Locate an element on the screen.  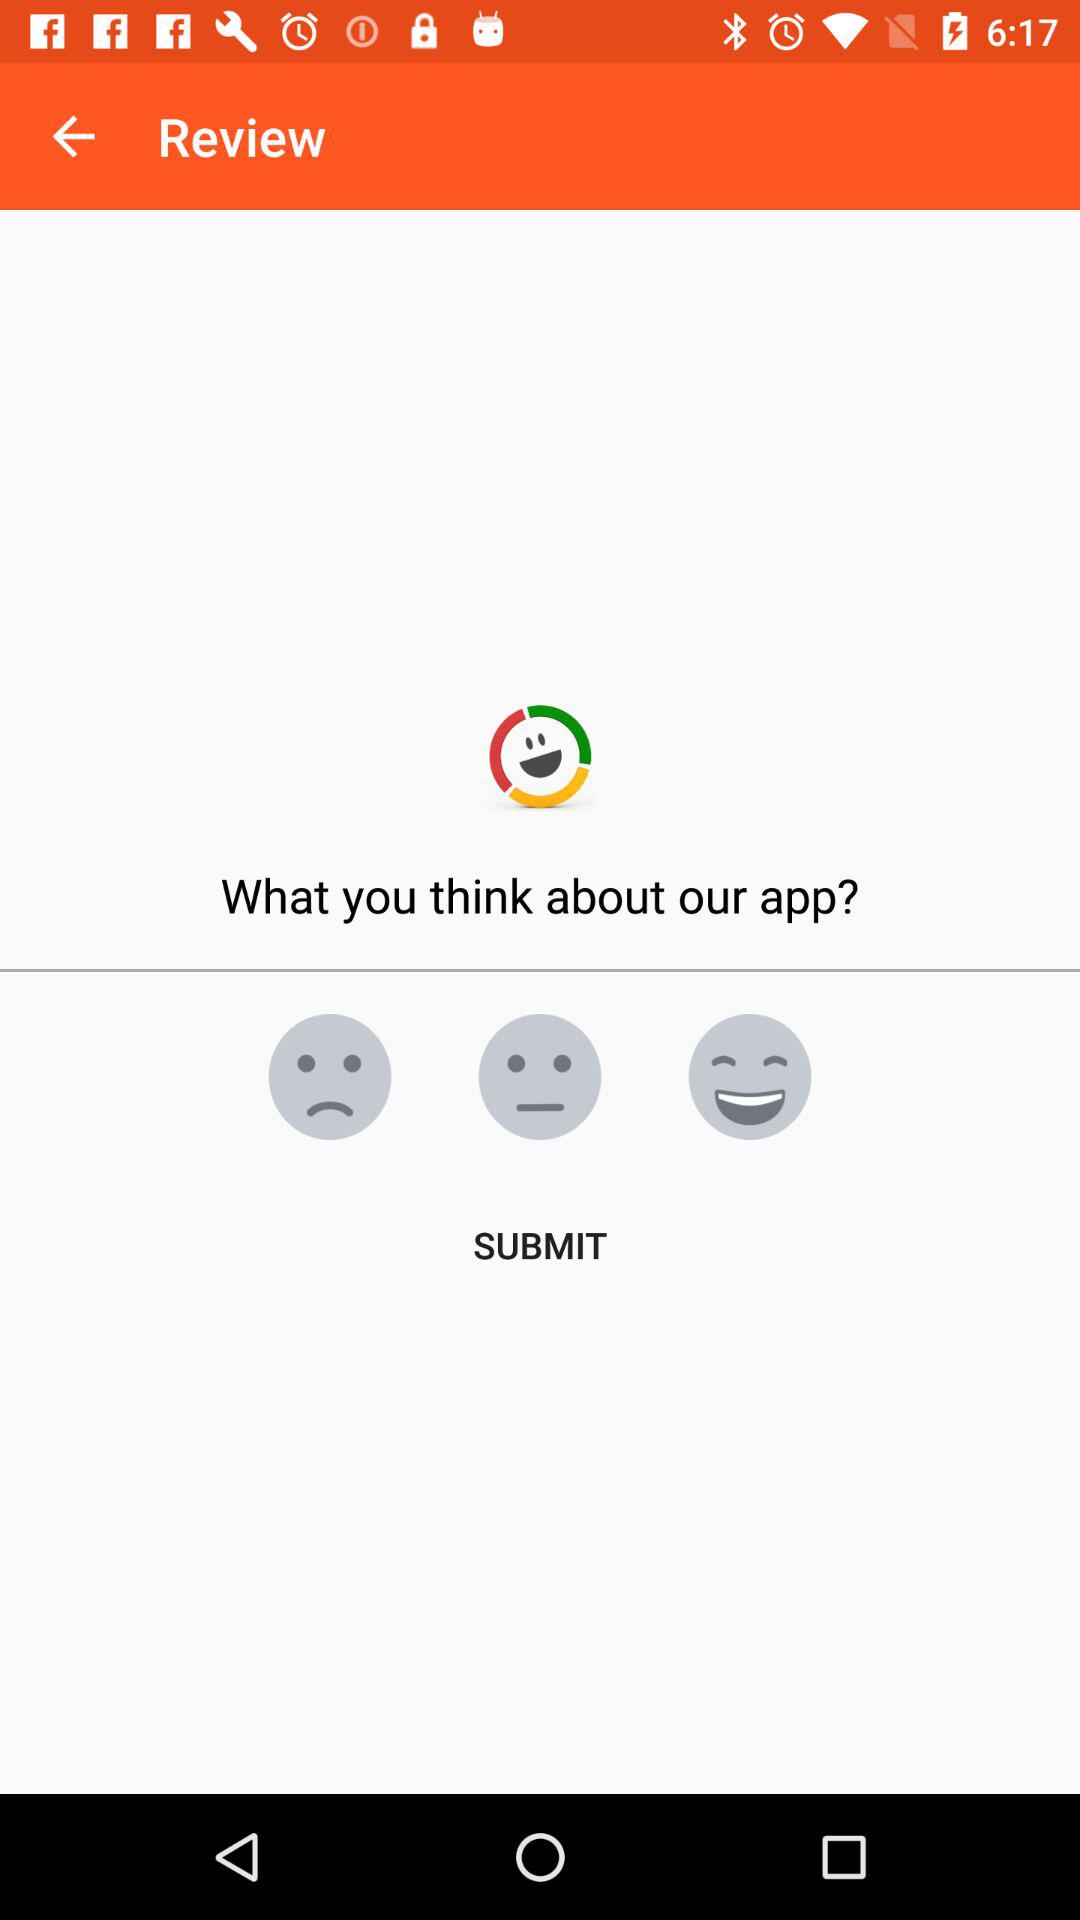
swipe until the submit item is located at coordinates (540, 1244).